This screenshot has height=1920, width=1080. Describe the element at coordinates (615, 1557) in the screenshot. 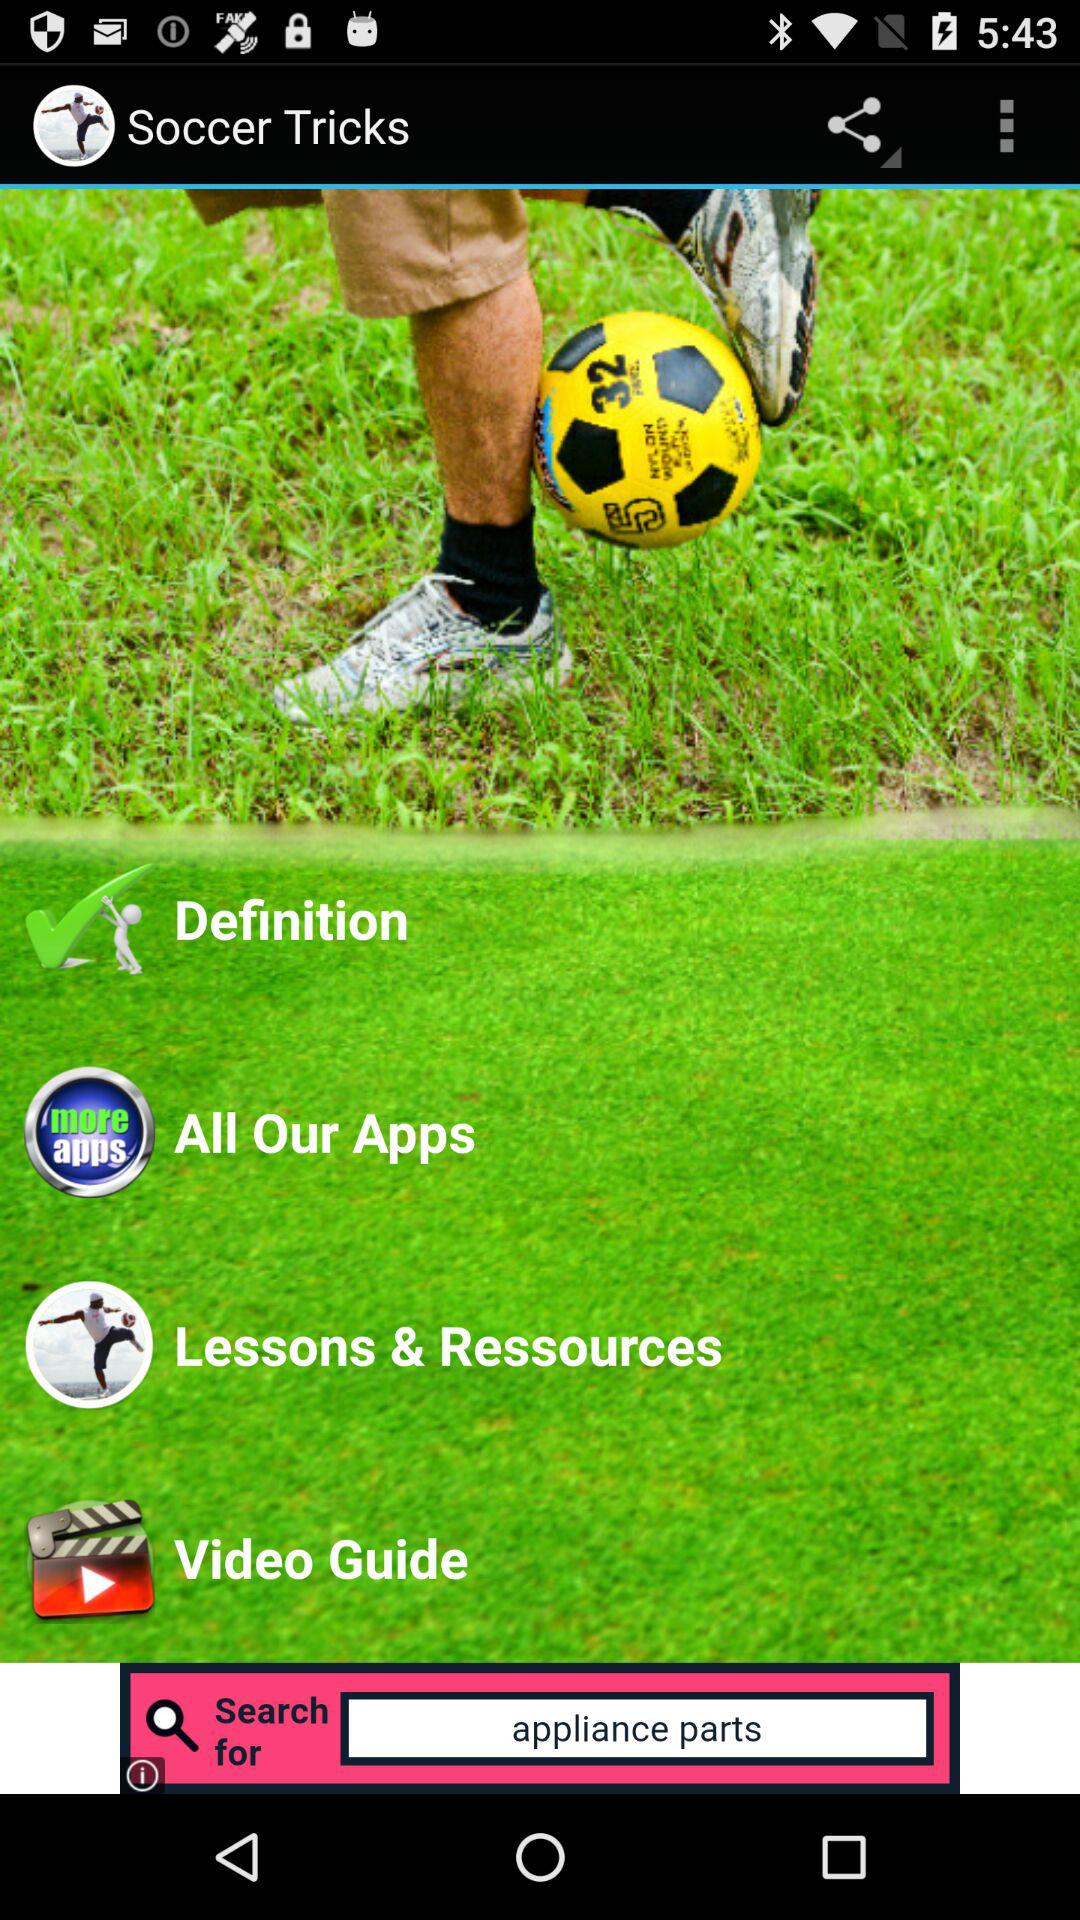

I see `open the icon below the lessons & ressources` at that location.